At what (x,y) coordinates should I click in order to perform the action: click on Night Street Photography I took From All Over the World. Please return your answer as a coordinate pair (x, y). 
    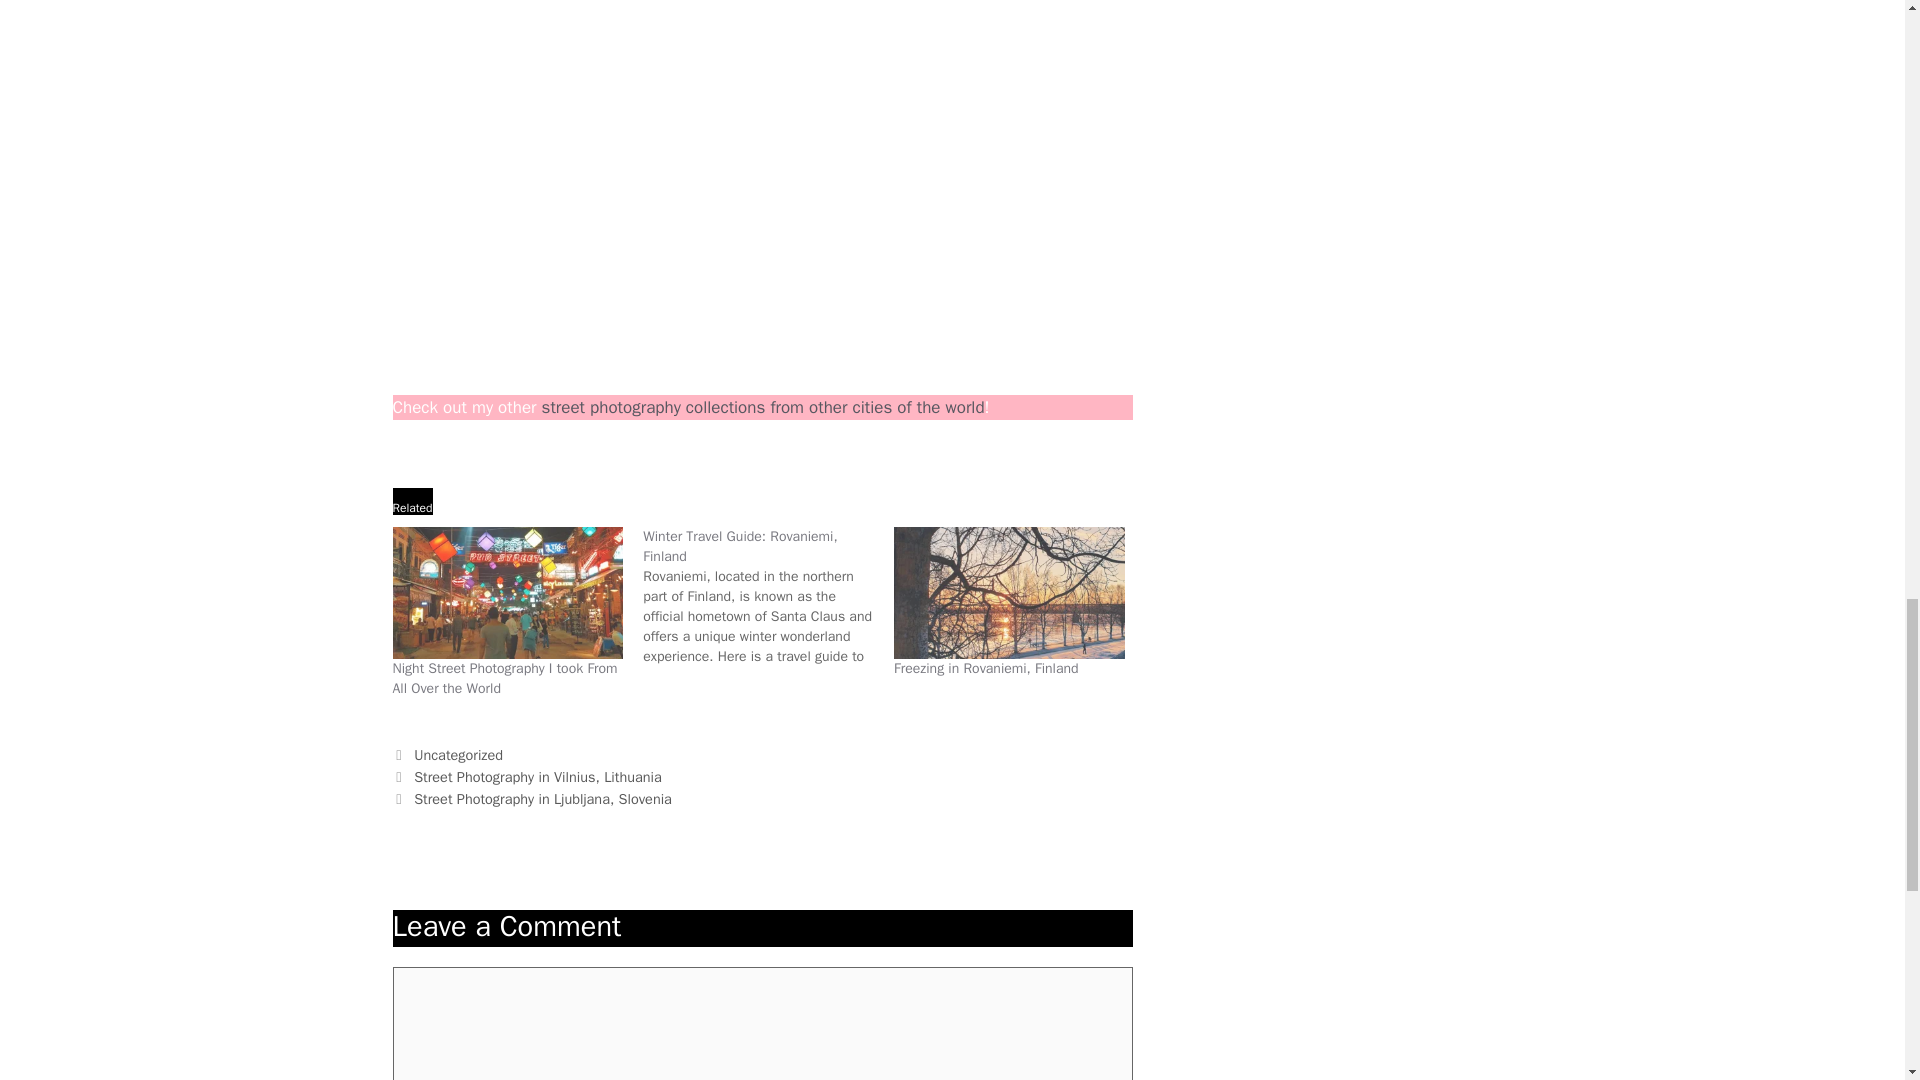
    Looking at the image, I should click on (506, 592).